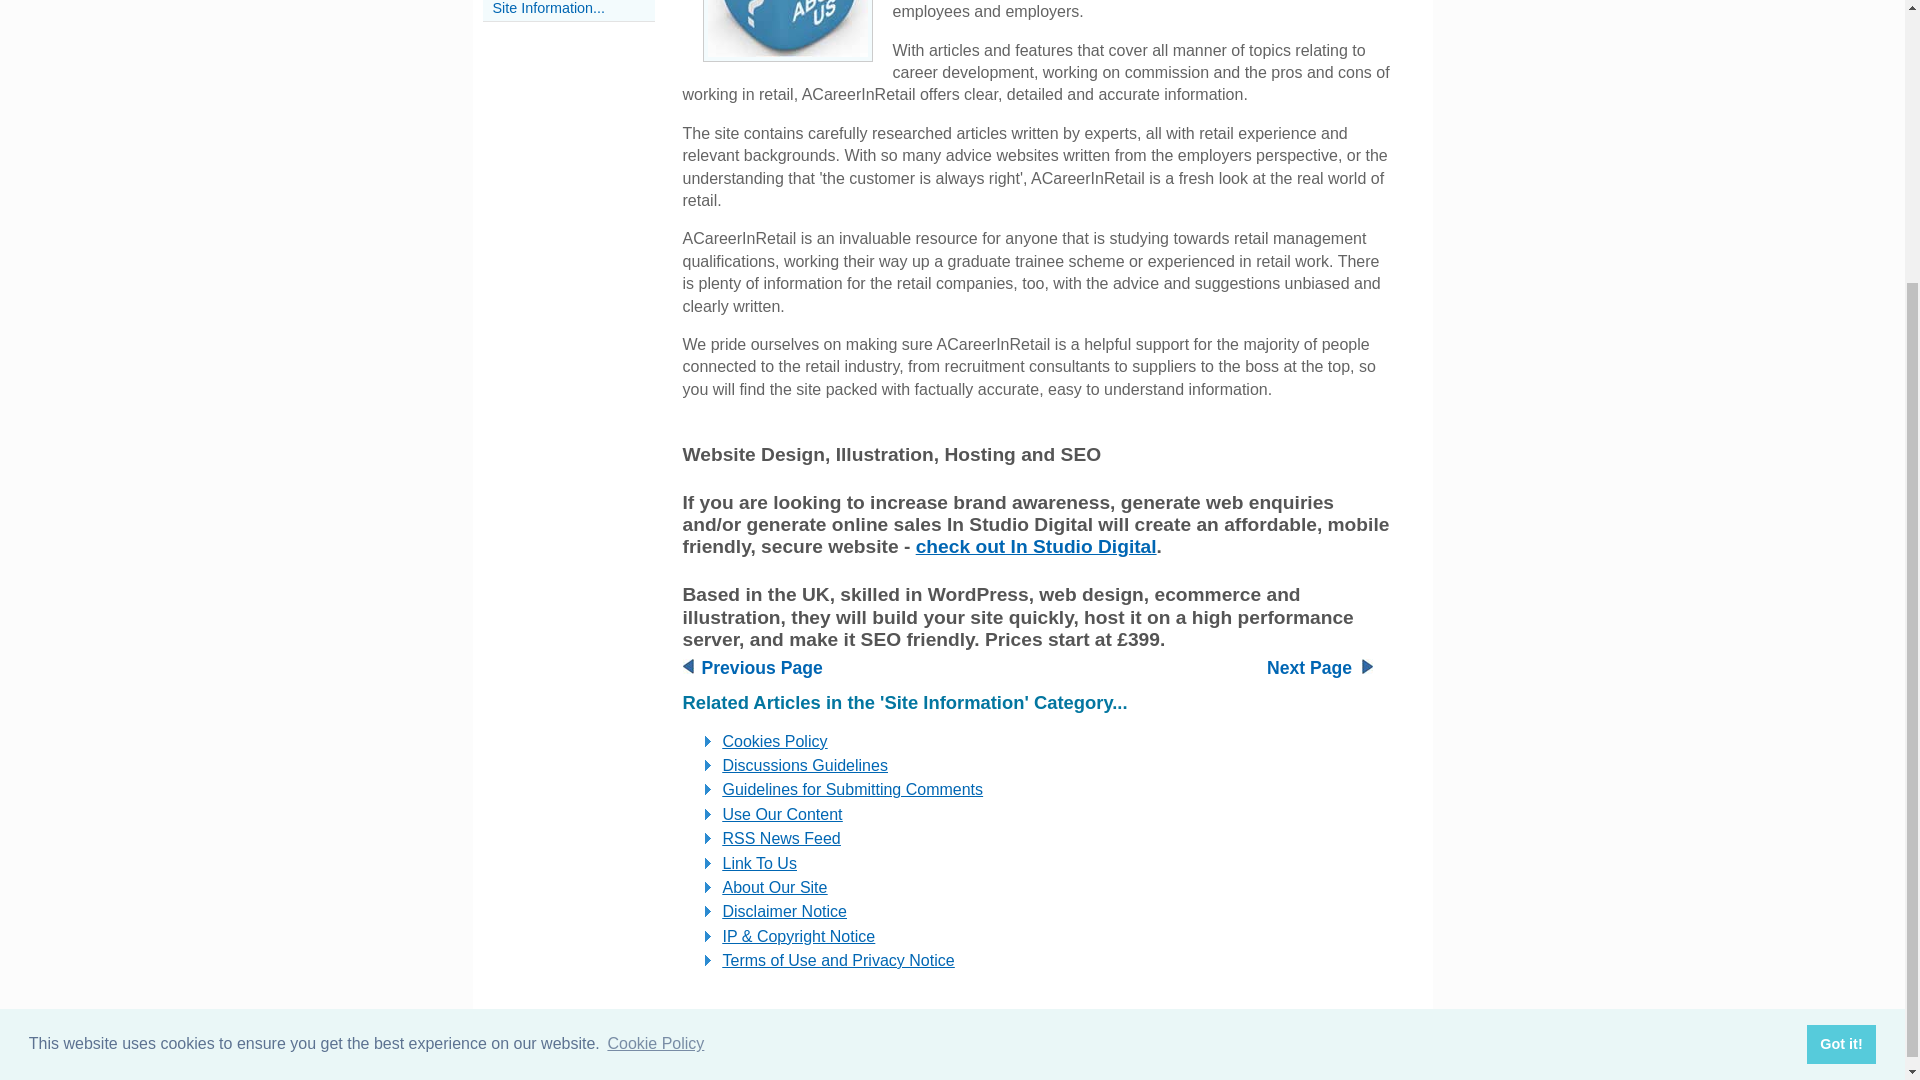 The image size is (1920, 1080). Describe the element at coordinates (758, 863) in the screenshot. I see `Link To Us` at that location.